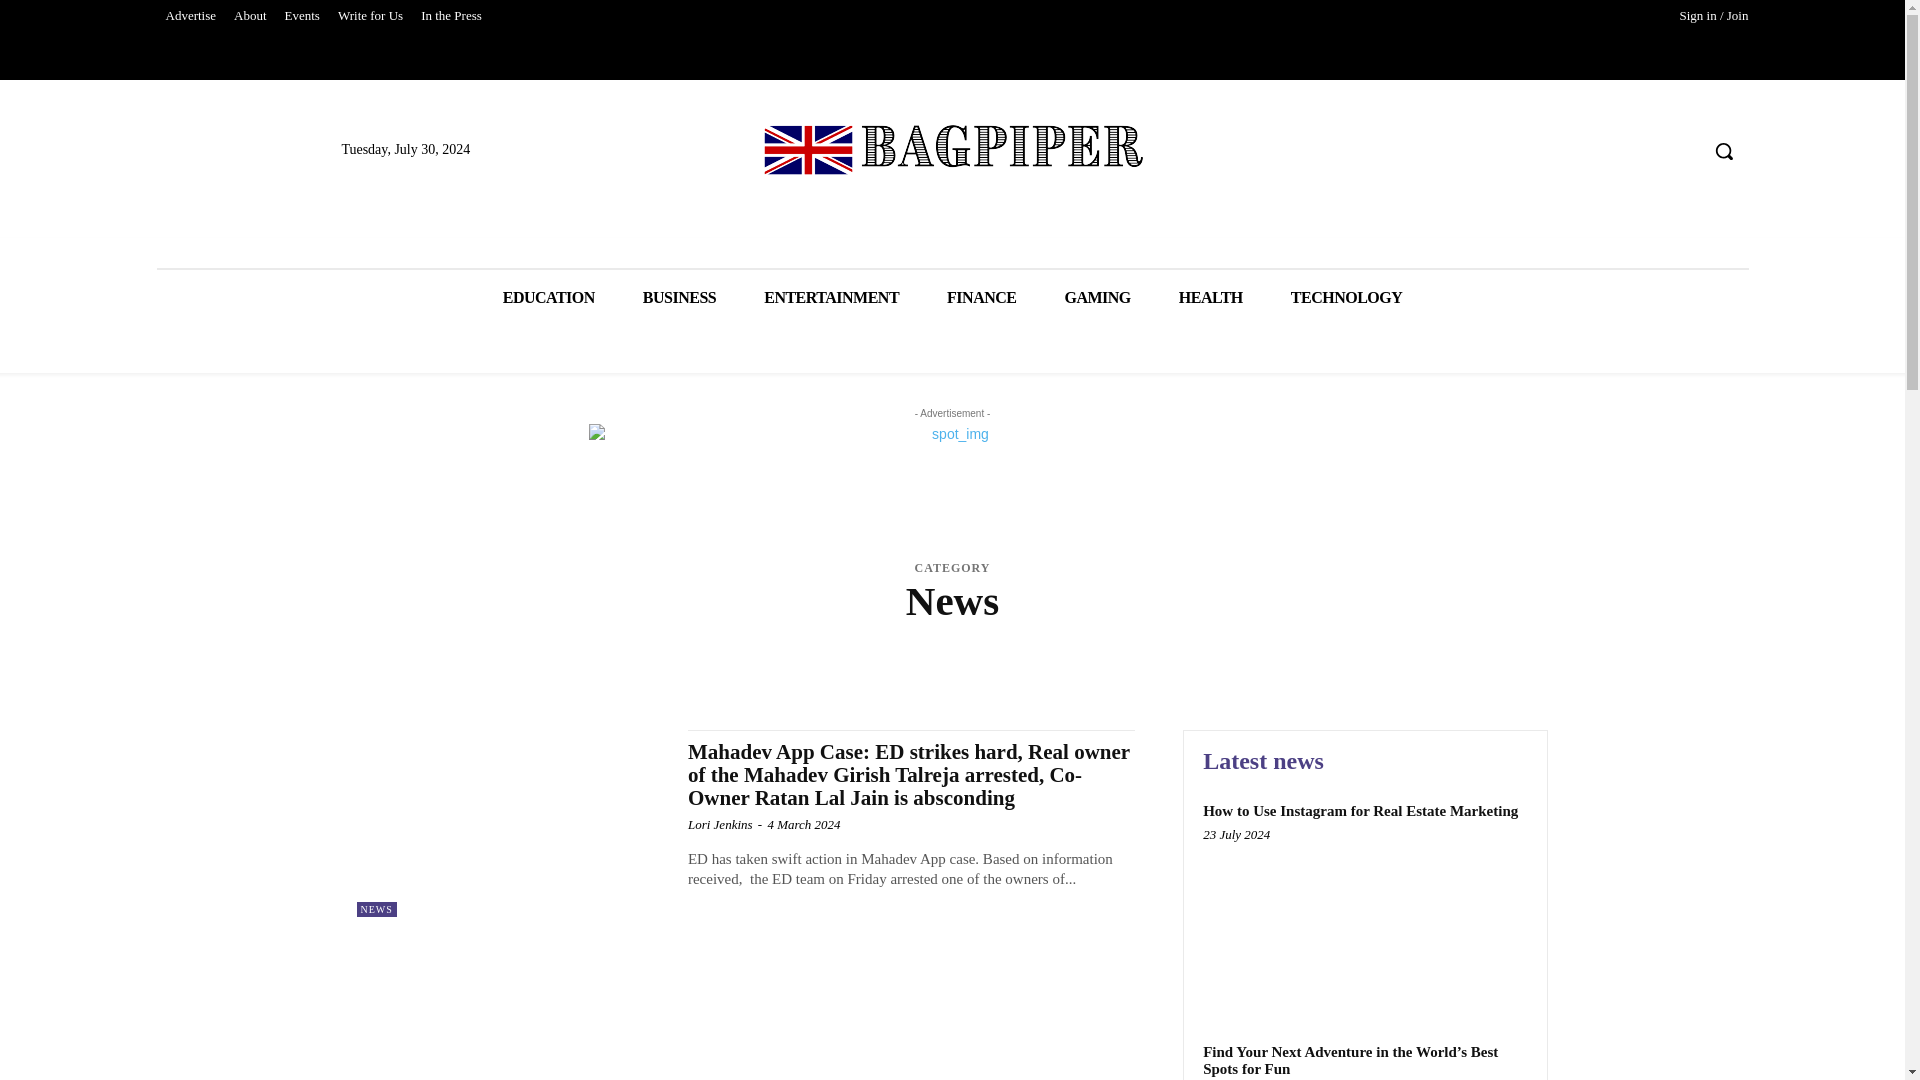 Image resolution: width=1920 pixels, height=1080 pixels. What do you see at coordinates (452, 16) in the screenshot?
I see `In the Press` at bounding box center [452, 16].